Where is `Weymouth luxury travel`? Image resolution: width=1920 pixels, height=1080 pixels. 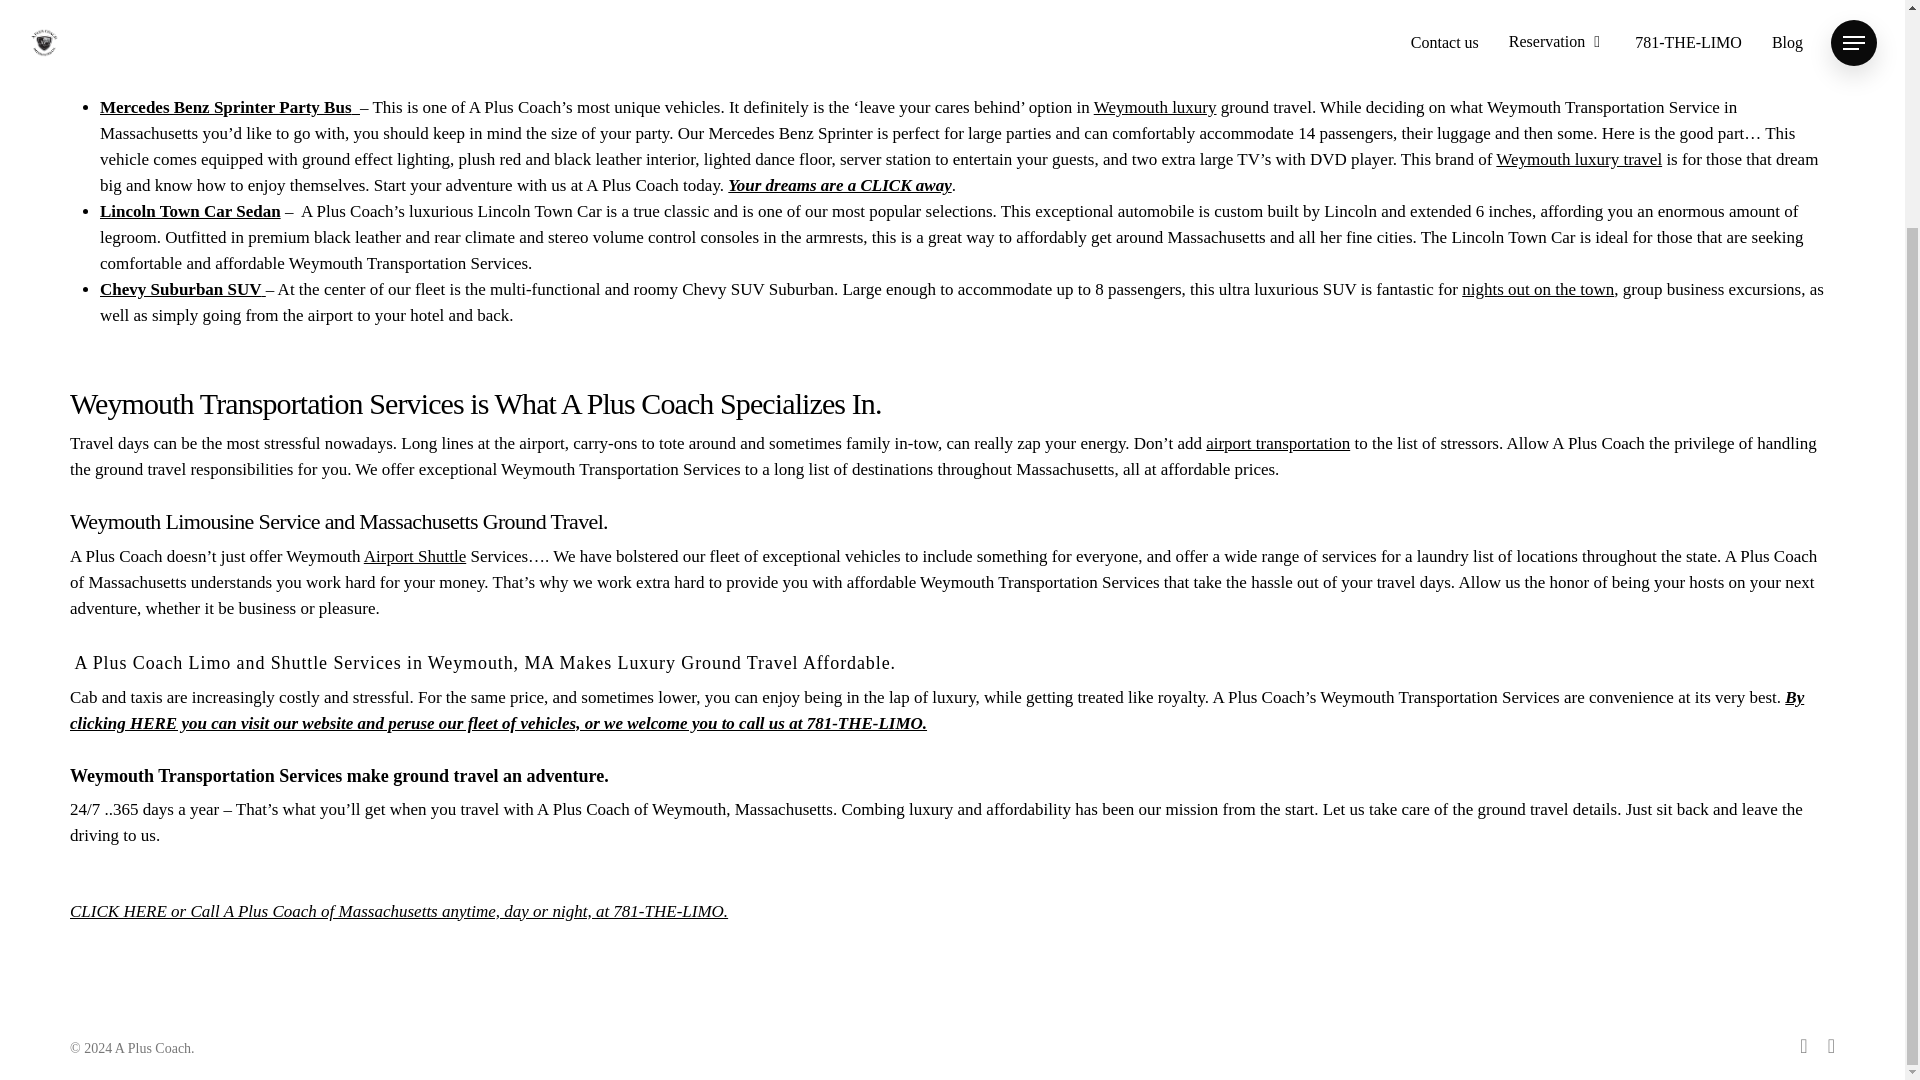
Weymouth luxury travel is located at coordinates (1578, 159).